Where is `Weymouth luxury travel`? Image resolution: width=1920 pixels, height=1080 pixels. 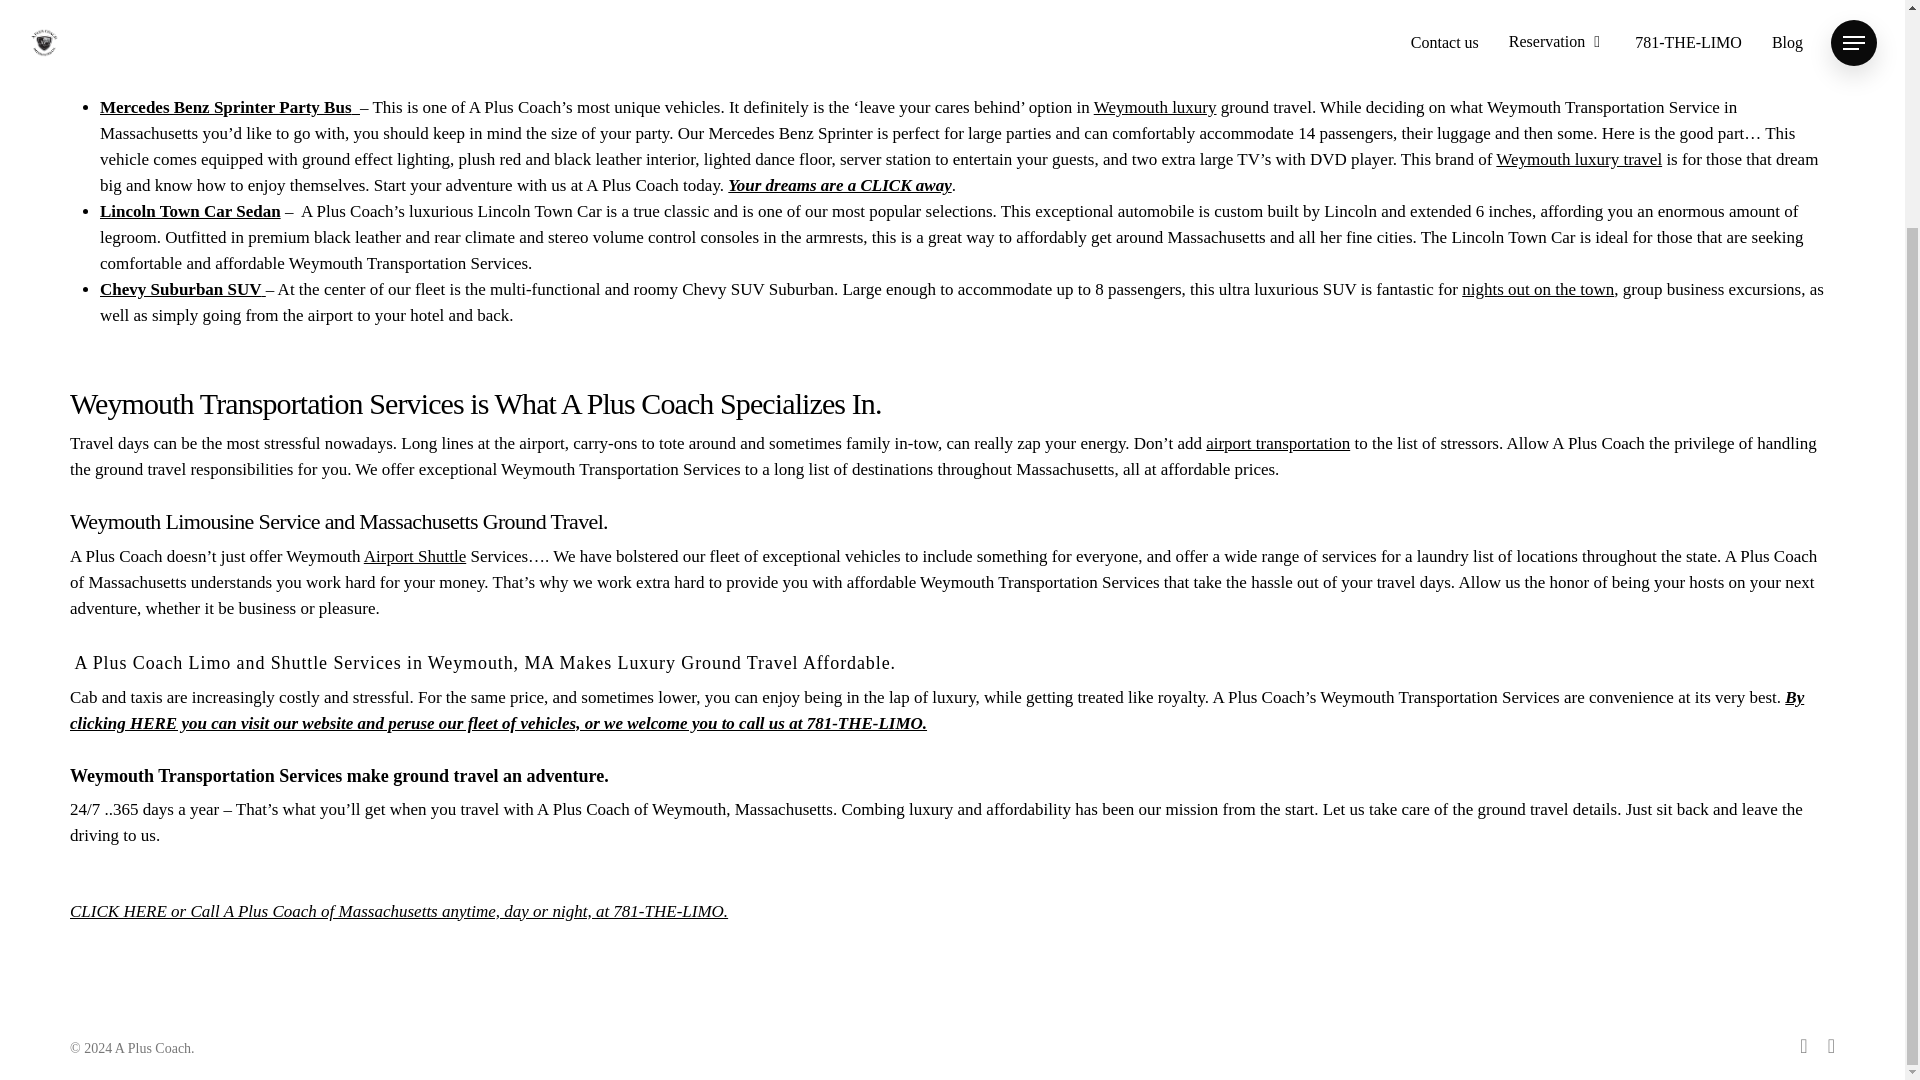
Weymouth luxury travel is located at coordinates (1578, 159).